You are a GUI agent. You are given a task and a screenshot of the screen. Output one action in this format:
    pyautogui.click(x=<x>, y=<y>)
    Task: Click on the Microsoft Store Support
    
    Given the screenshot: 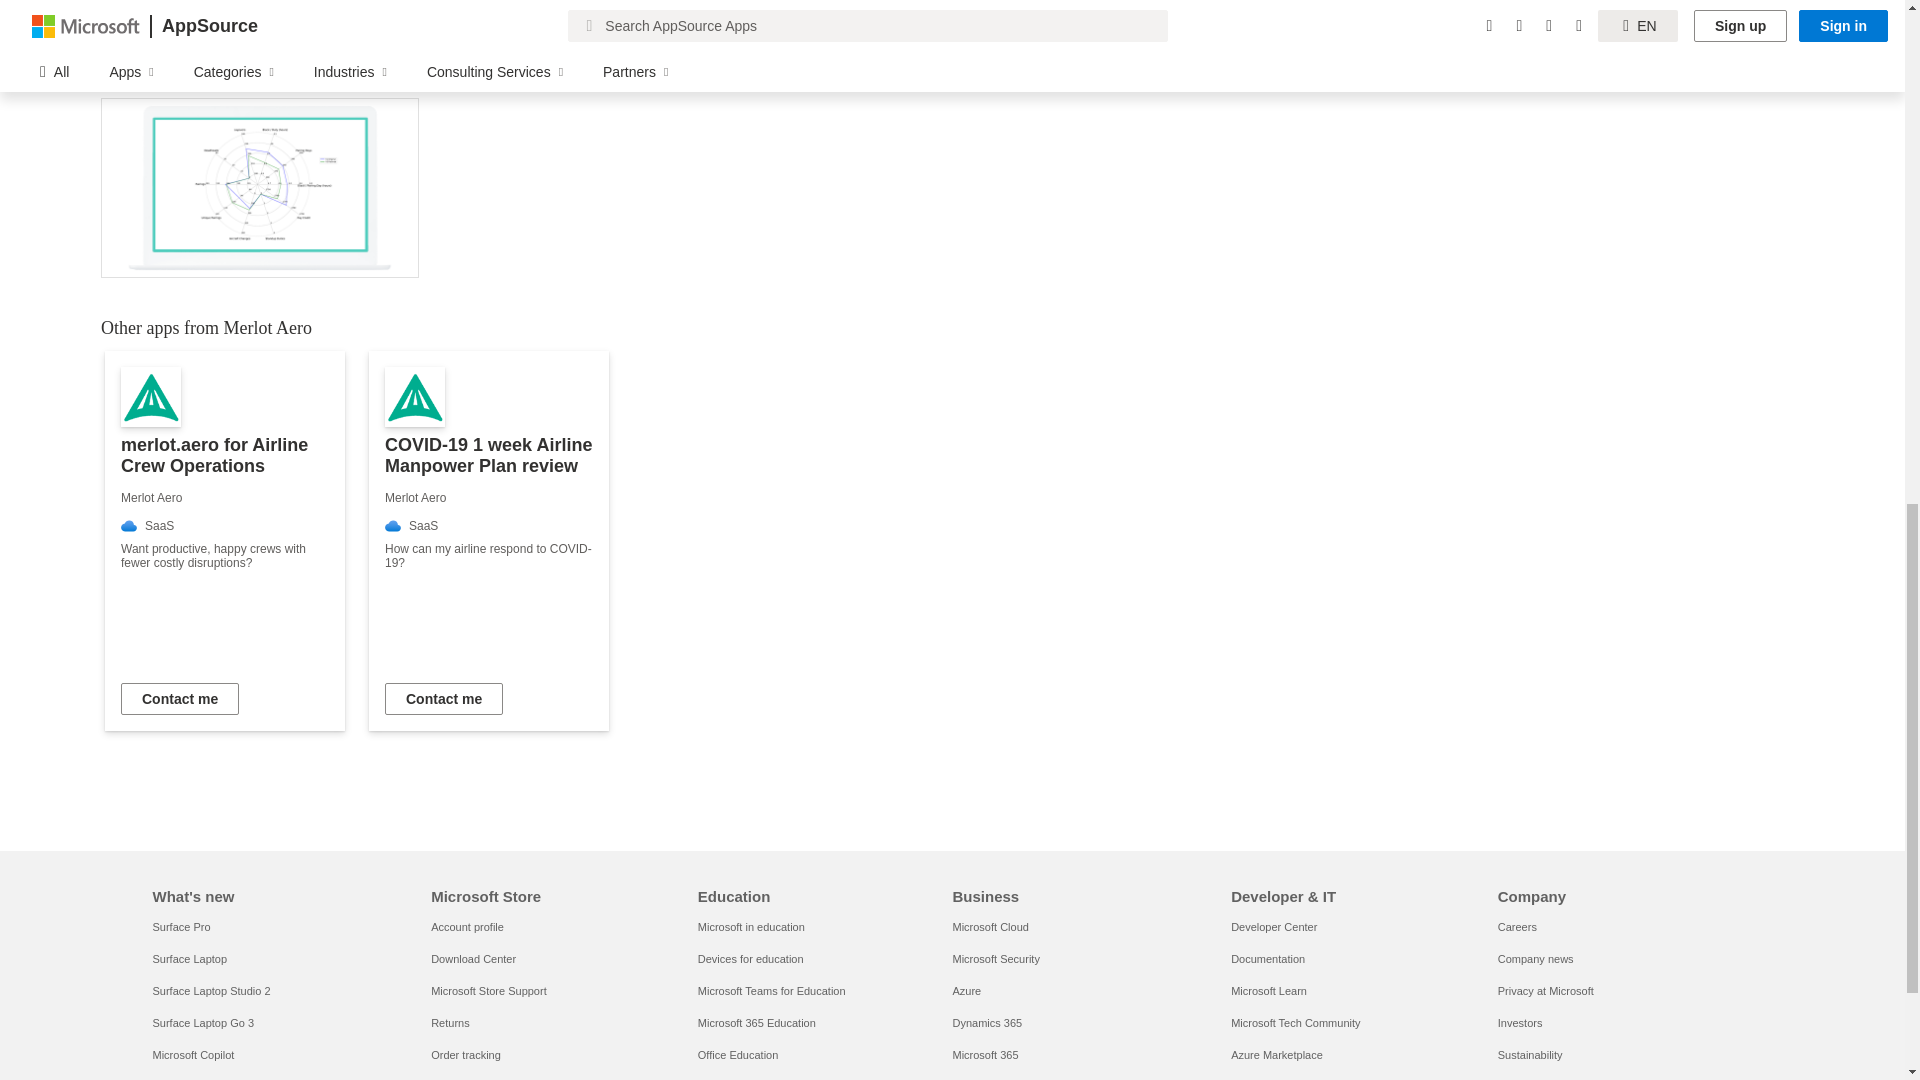 What is the action you would take?
    pyautogui.click(x=488, y=990)
    